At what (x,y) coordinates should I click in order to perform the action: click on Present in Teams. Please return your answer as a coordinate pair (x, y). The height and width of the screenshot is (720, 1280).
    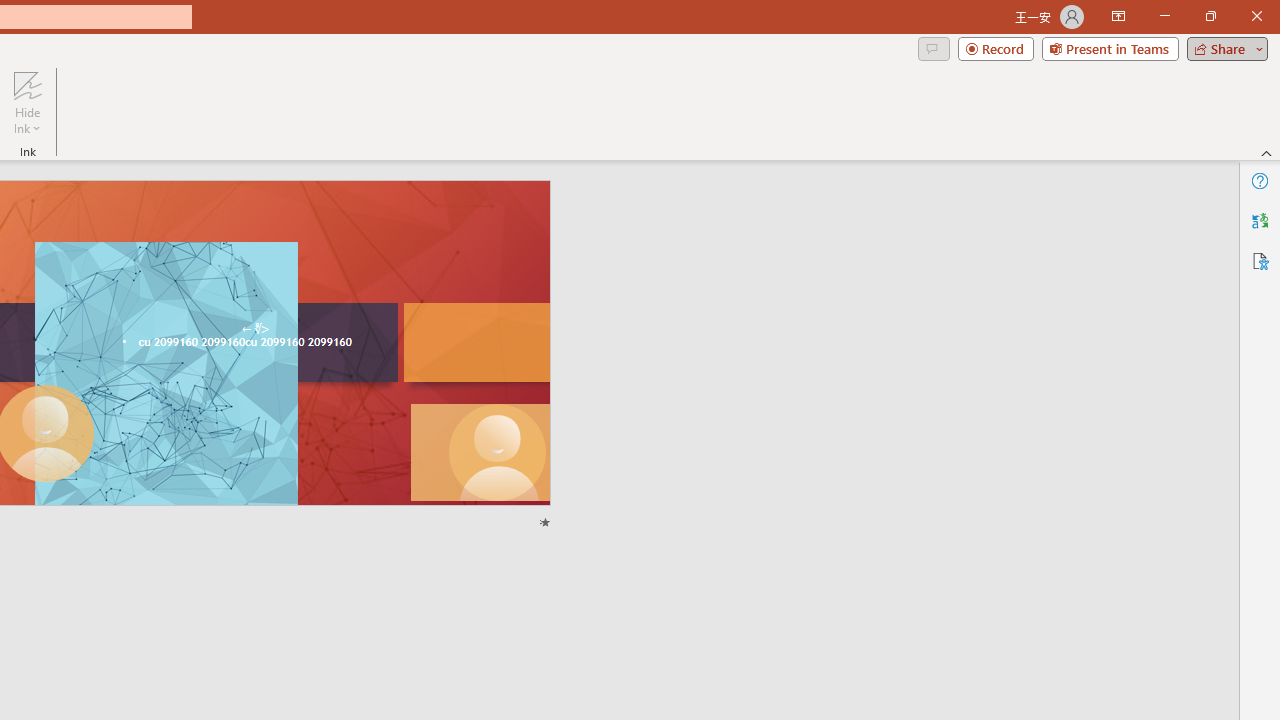
    Looking at the image, I should click on (1110, 48).